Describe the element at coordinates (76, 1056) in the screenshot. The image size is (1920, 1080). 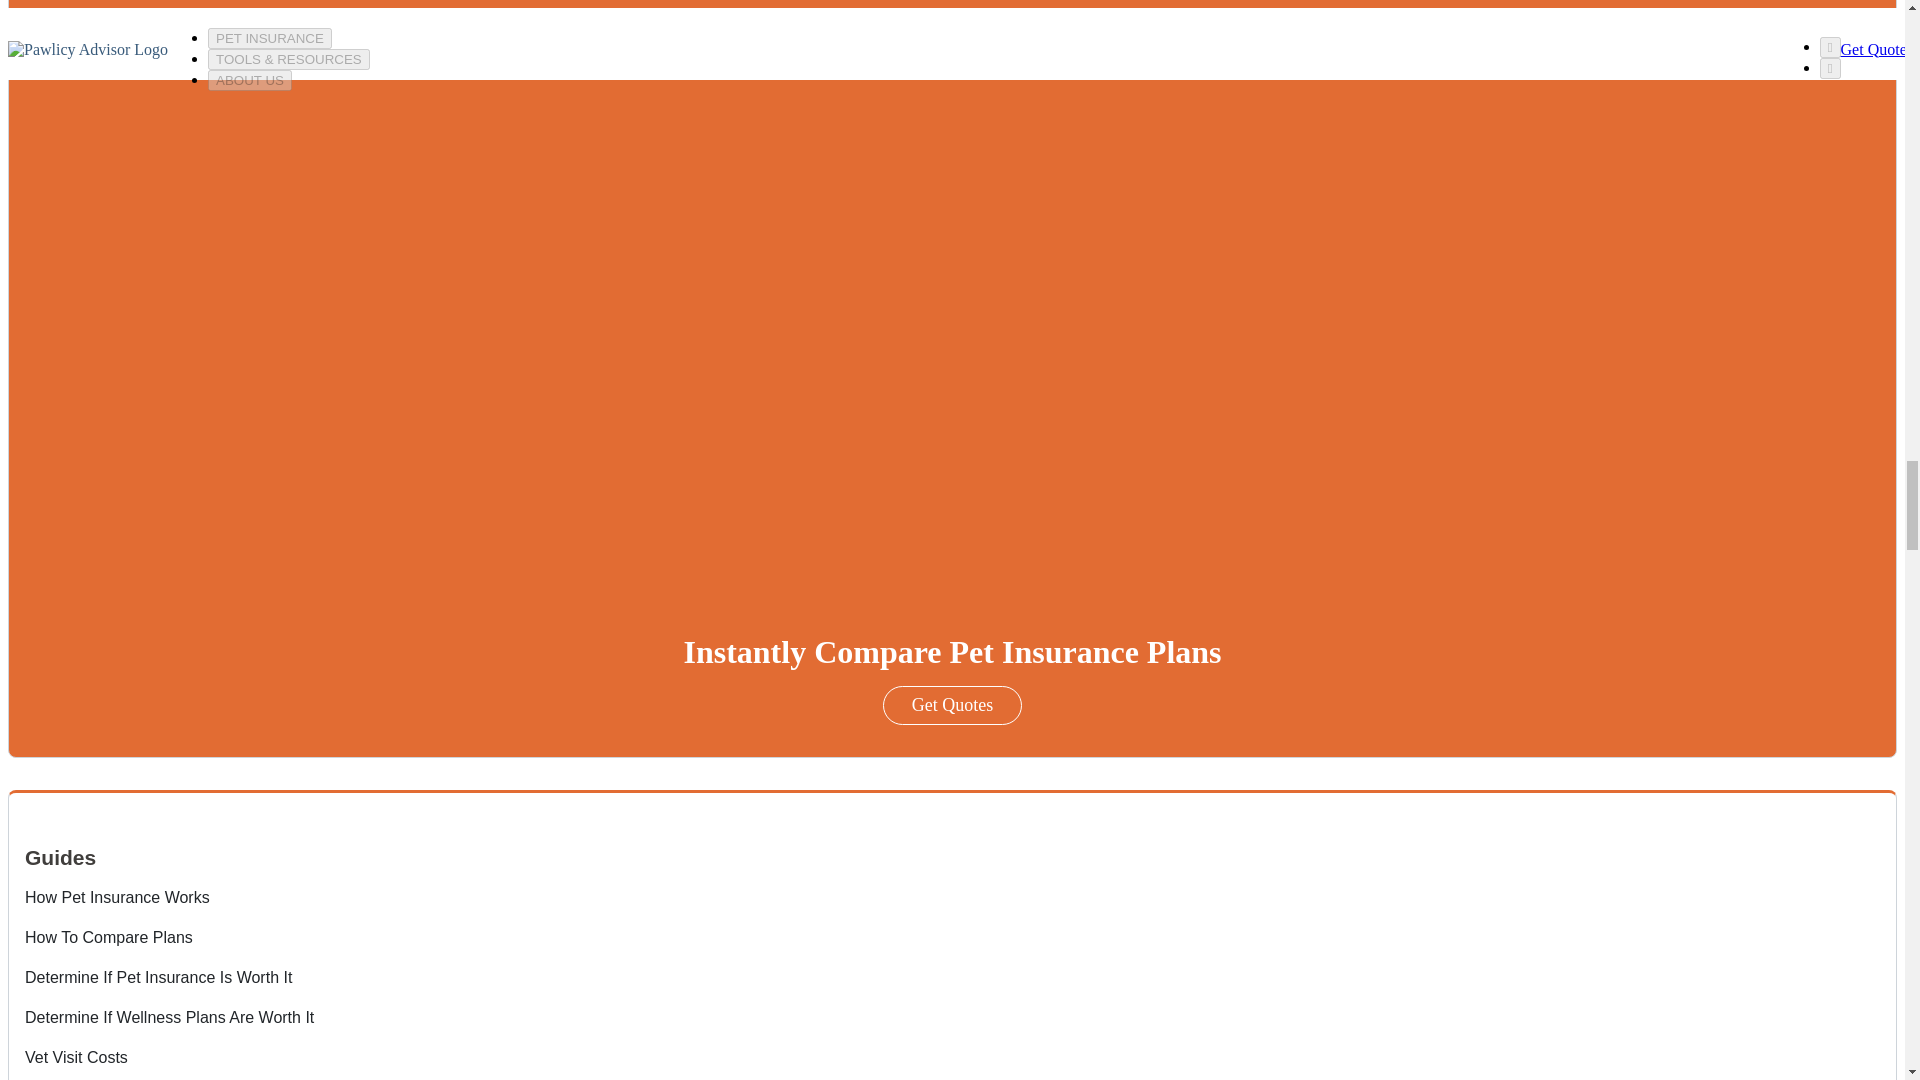
I see `Vet Visit Costs` at that location.